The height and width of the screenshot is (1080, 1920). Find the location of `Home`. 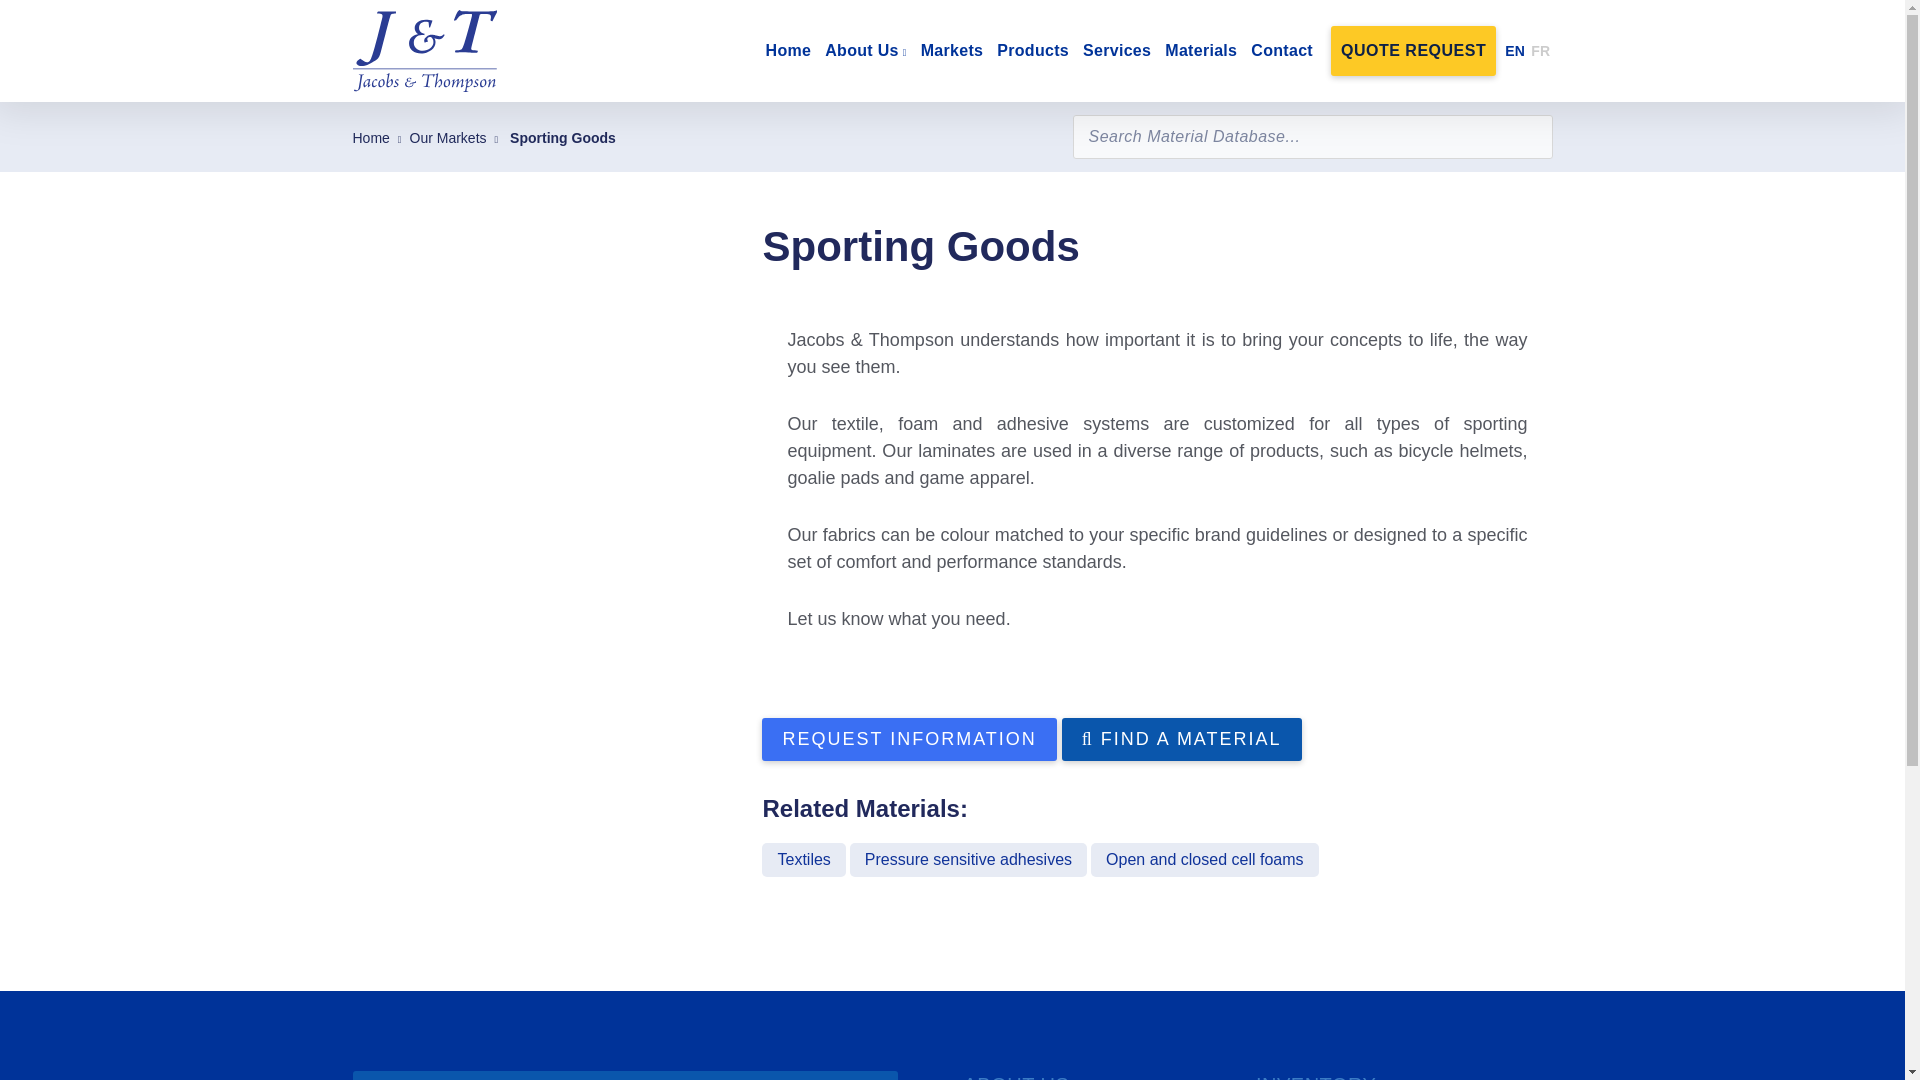

Home is located at coordinates (370, 137).